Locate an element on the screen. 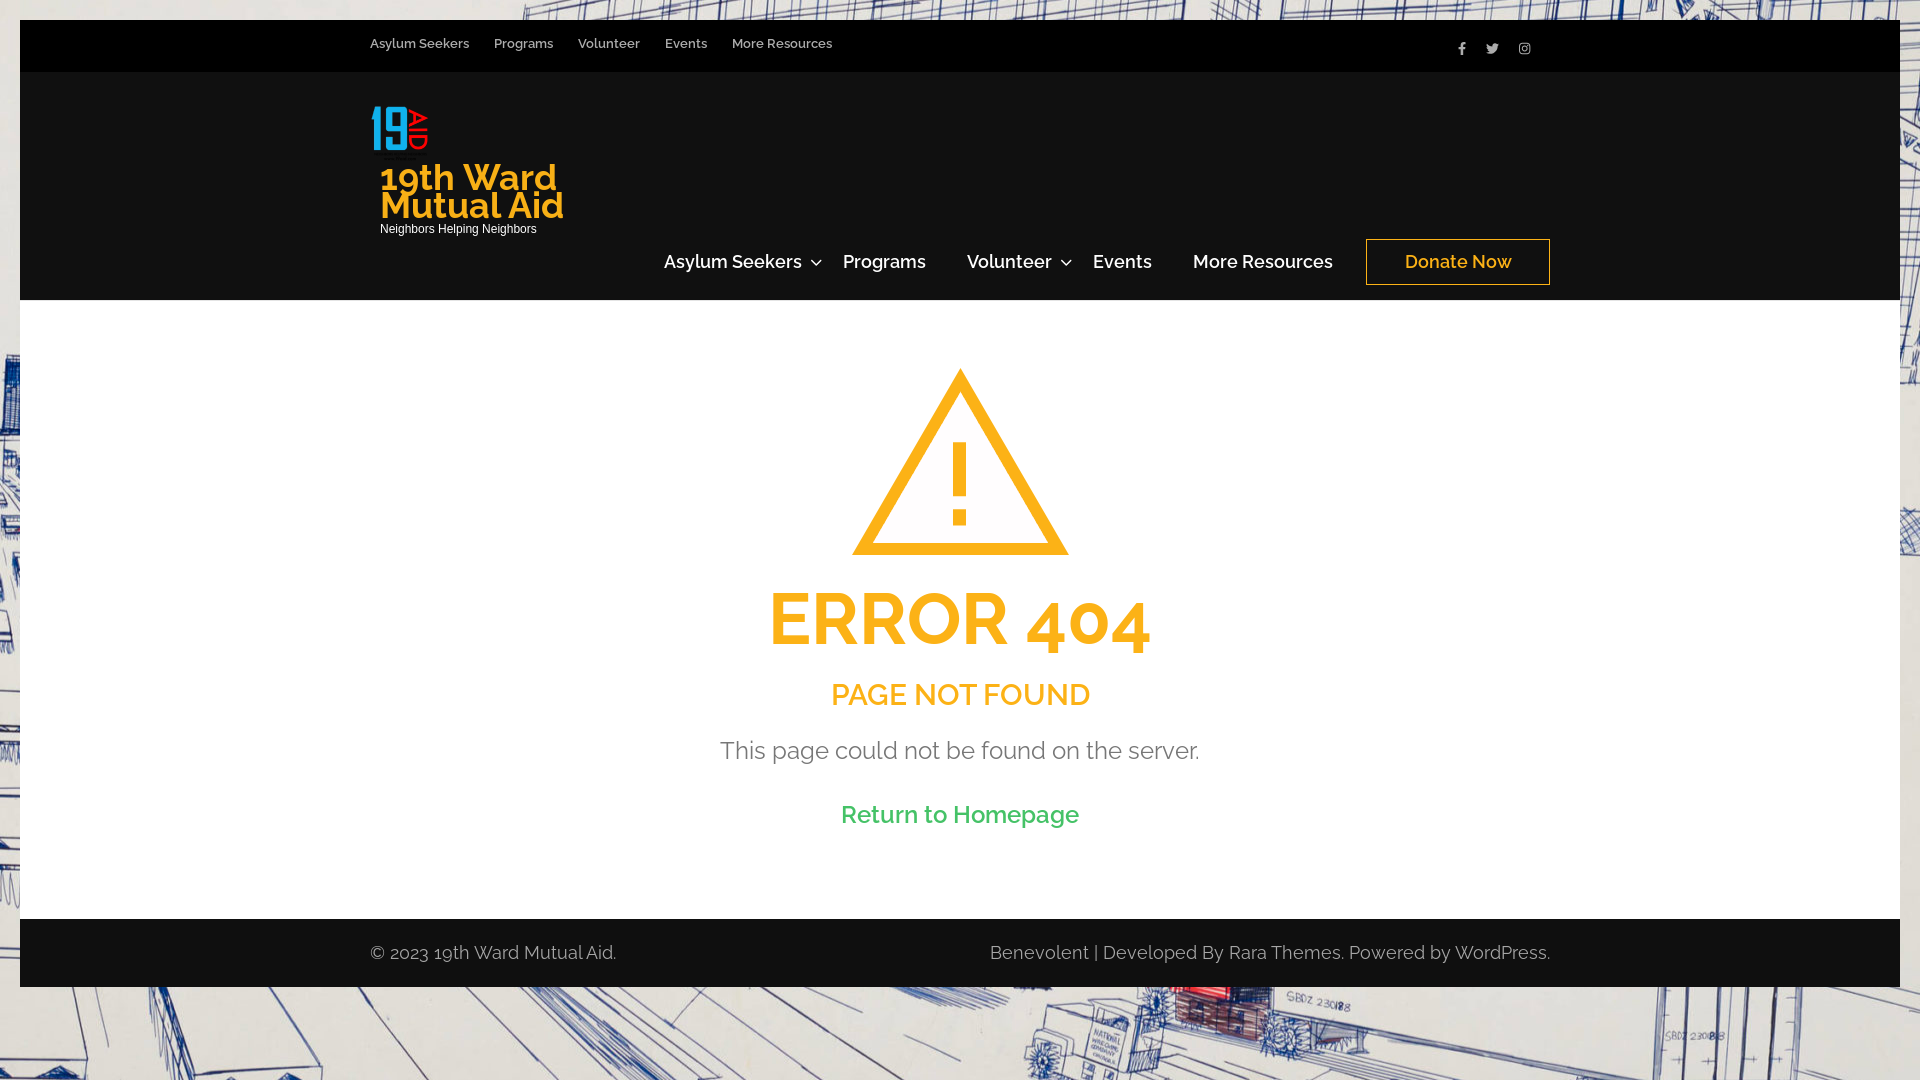  Events is located at coordinates (686, 54).